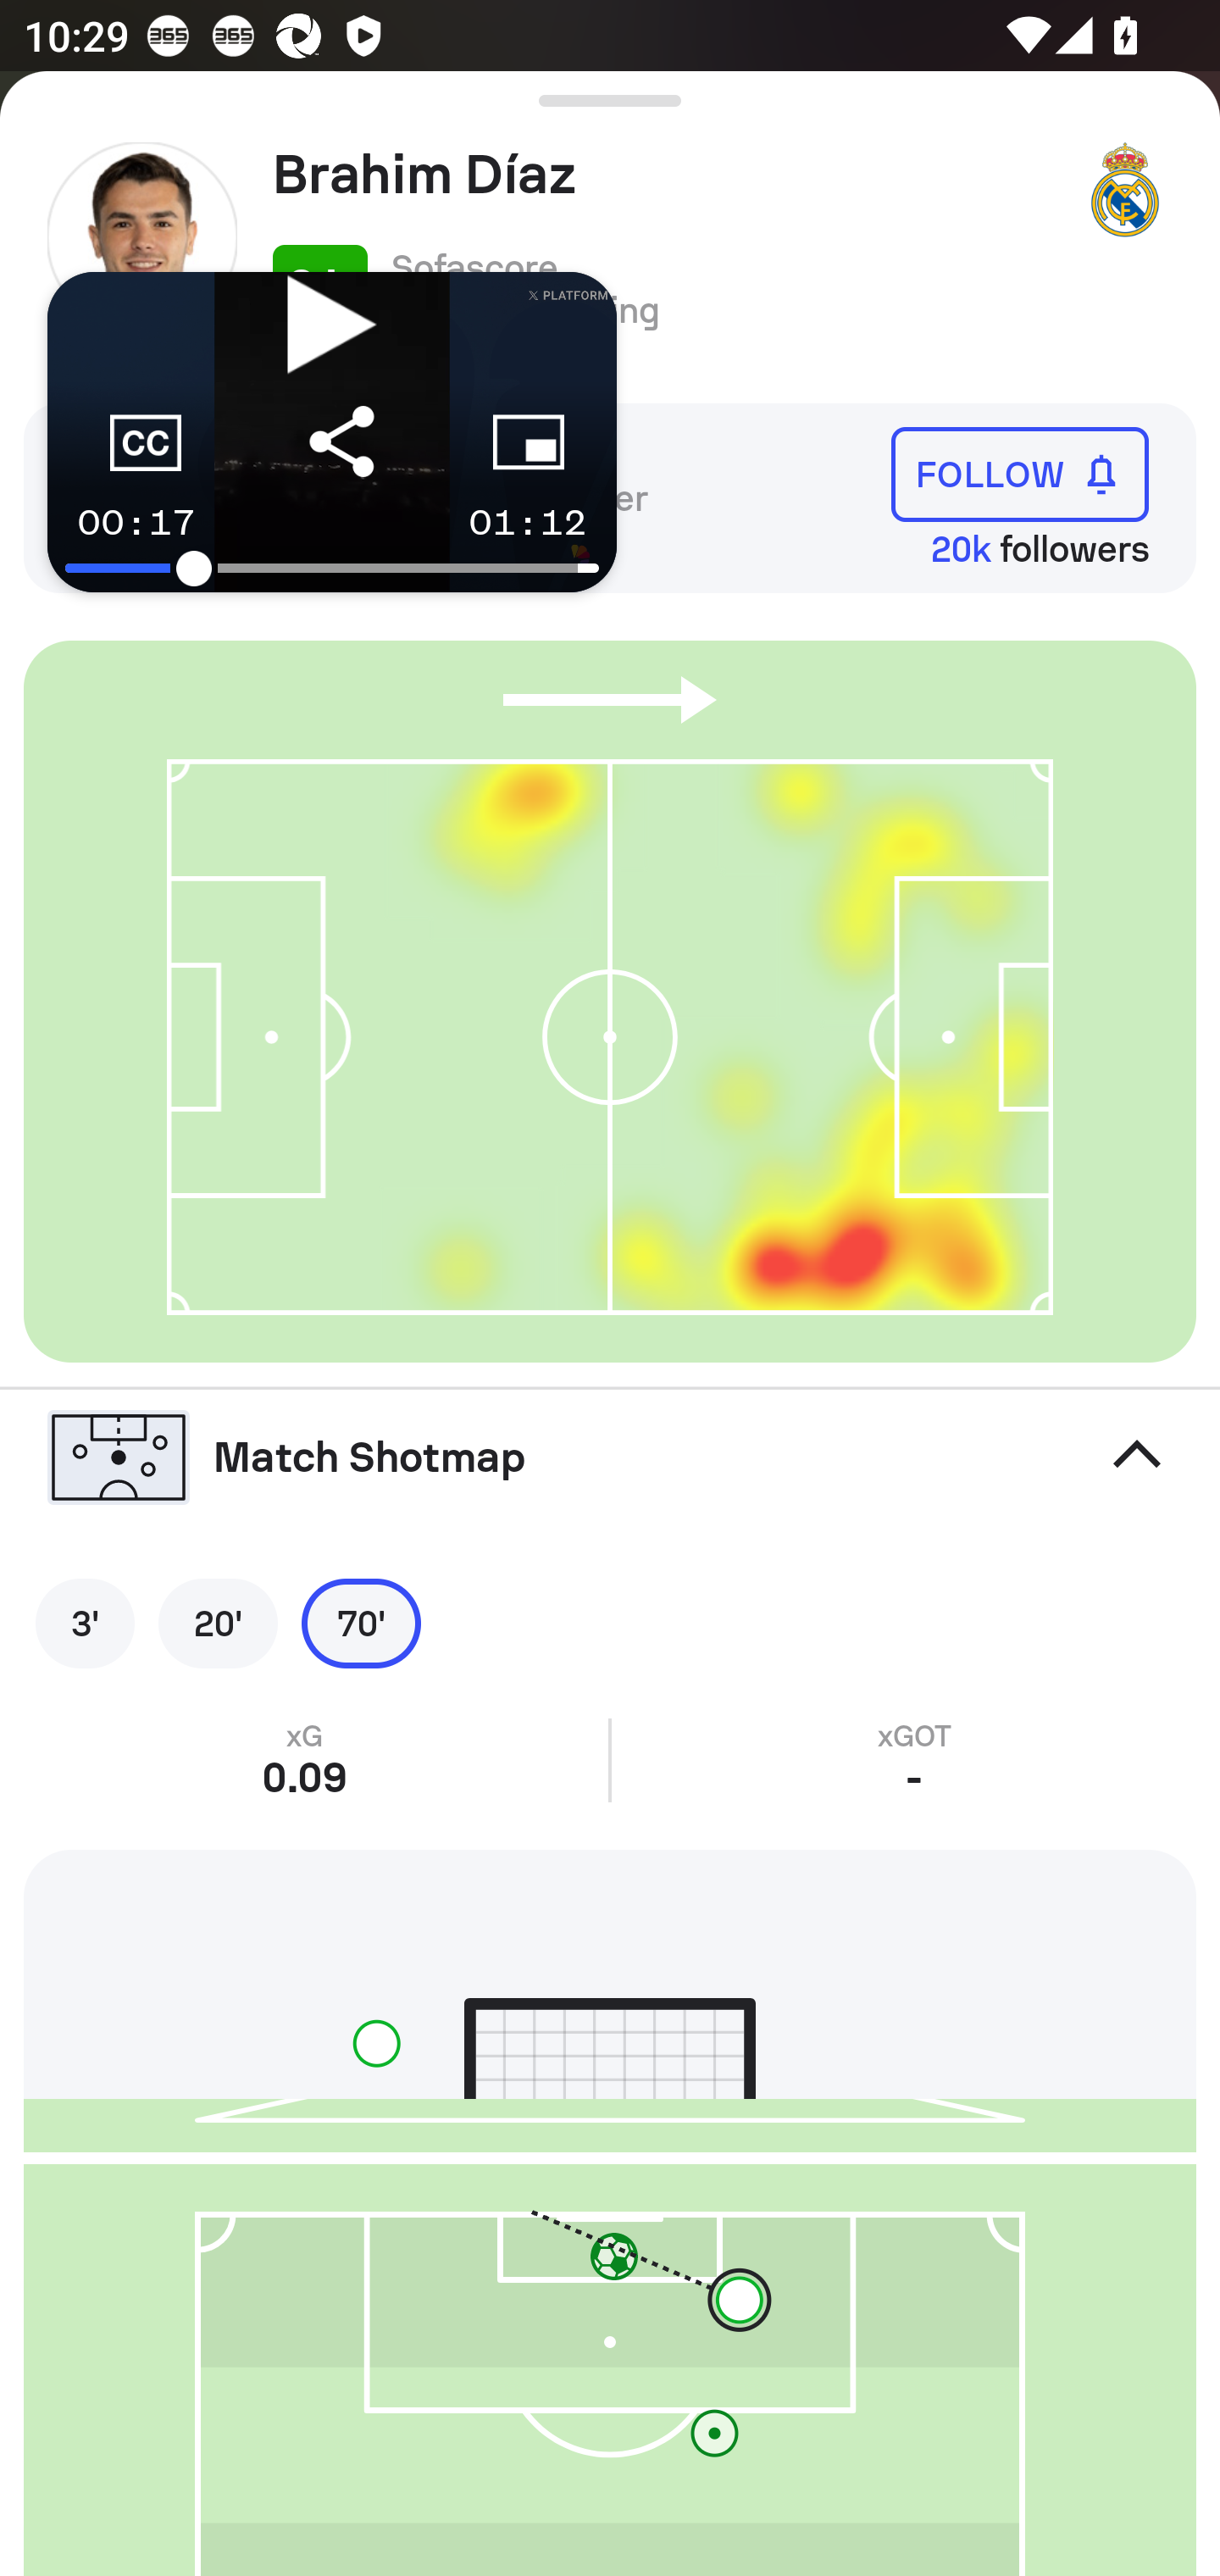 The image size is (1220, 2576). Describe the element at coordinates (1020, 475) in the screenshot. I see `FOLLOW` at that location.